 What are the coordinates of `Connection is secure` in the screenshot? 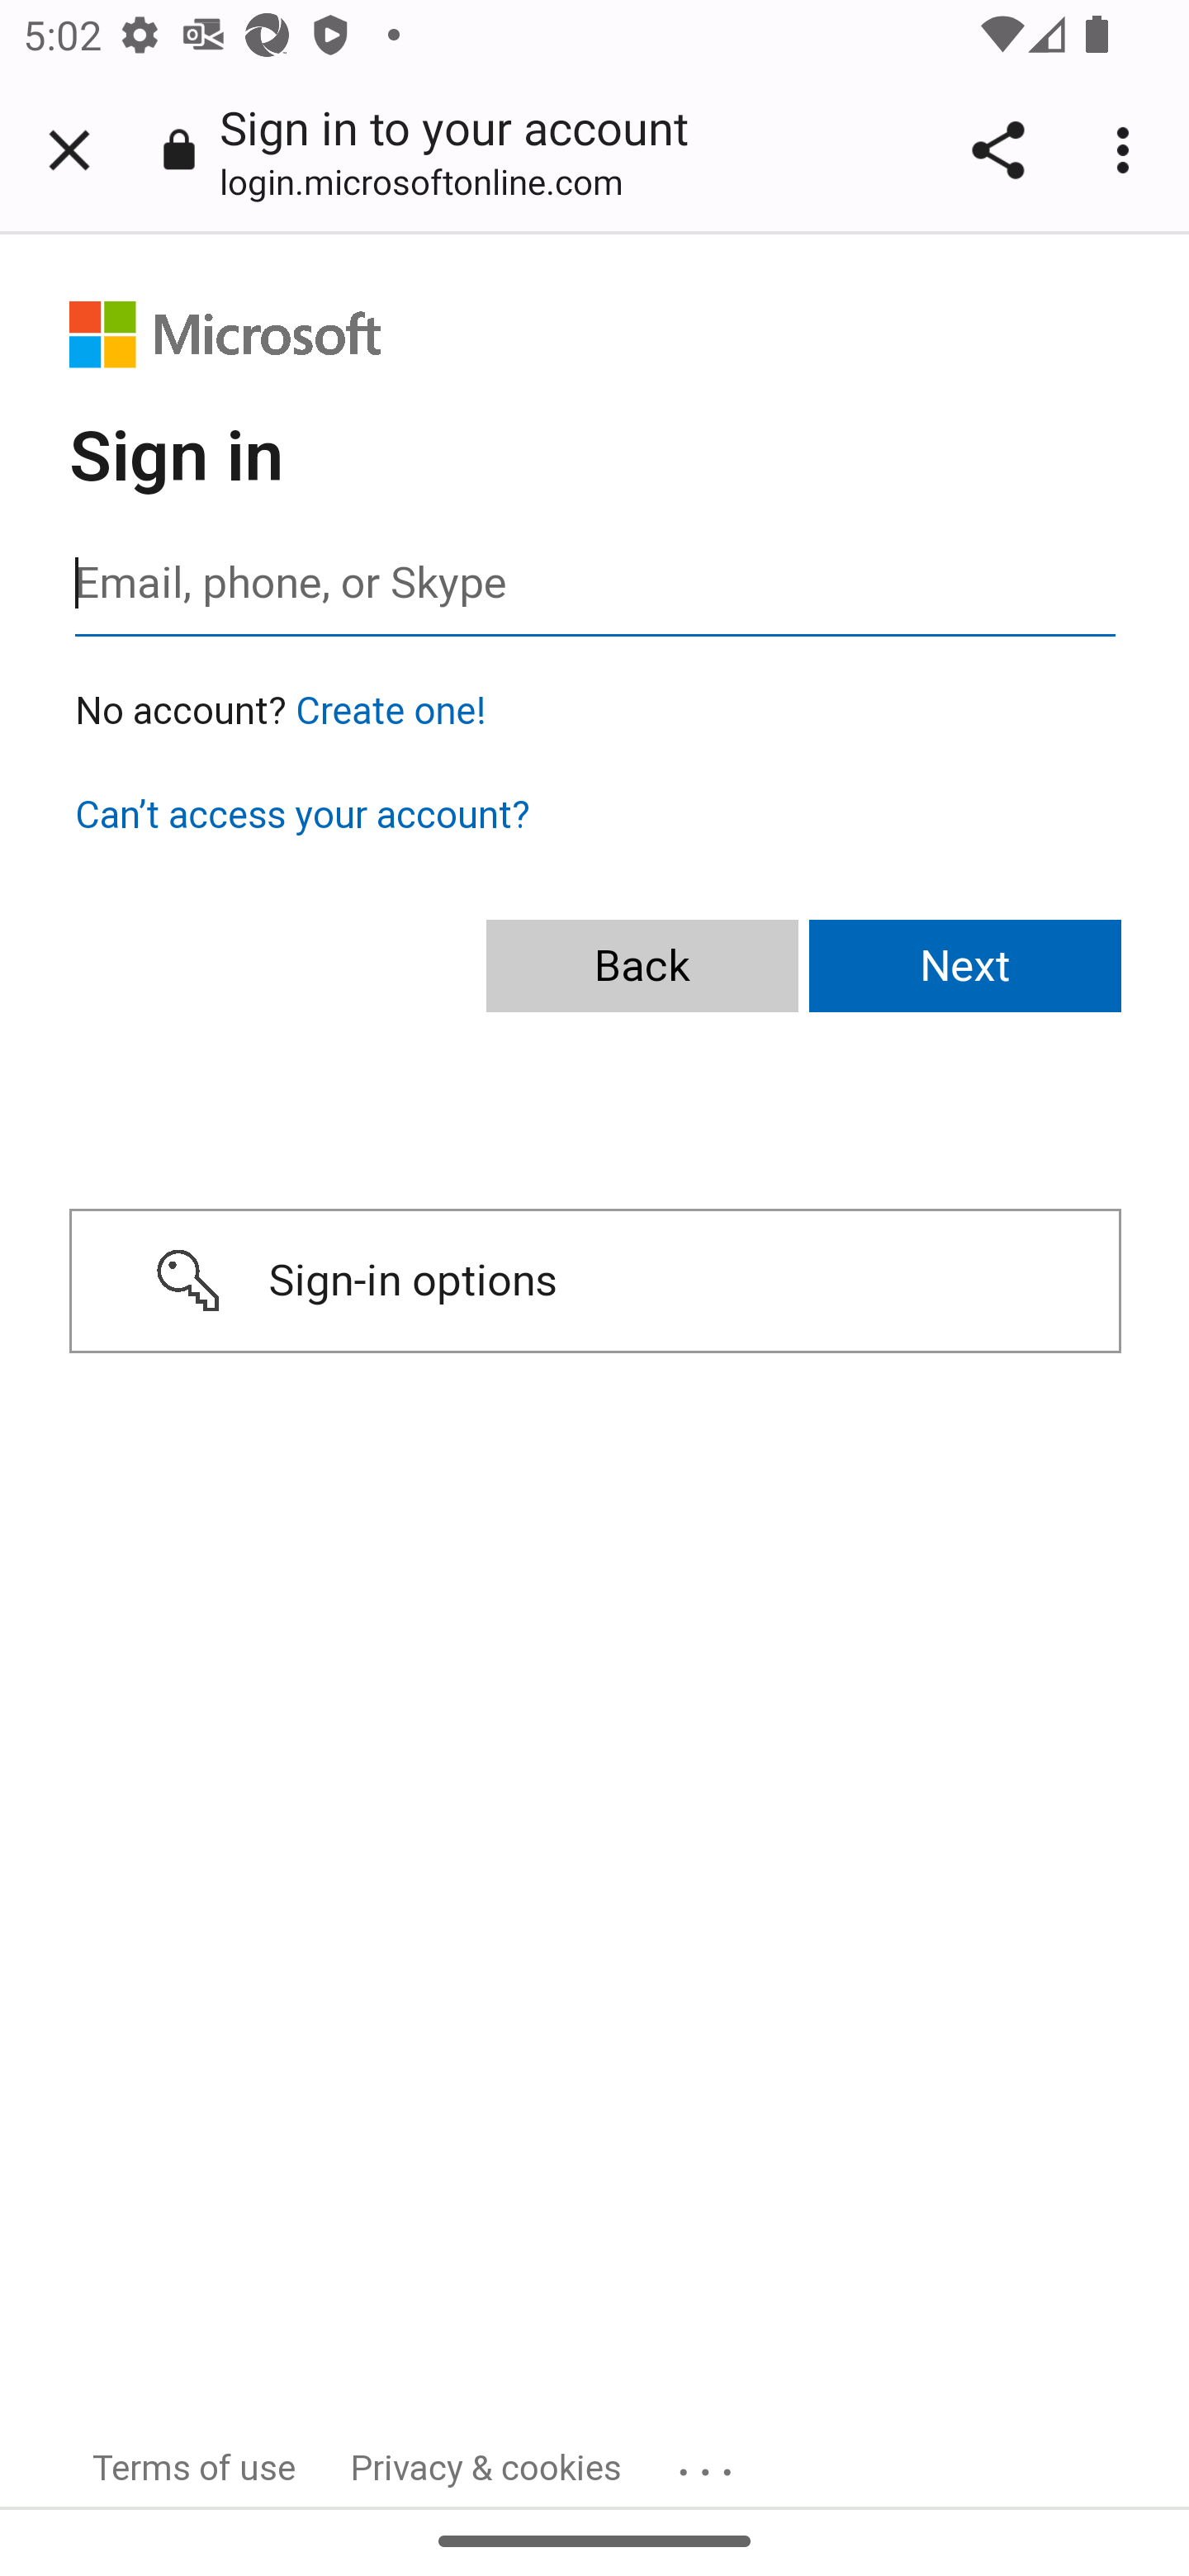 It's located at (179, 149).